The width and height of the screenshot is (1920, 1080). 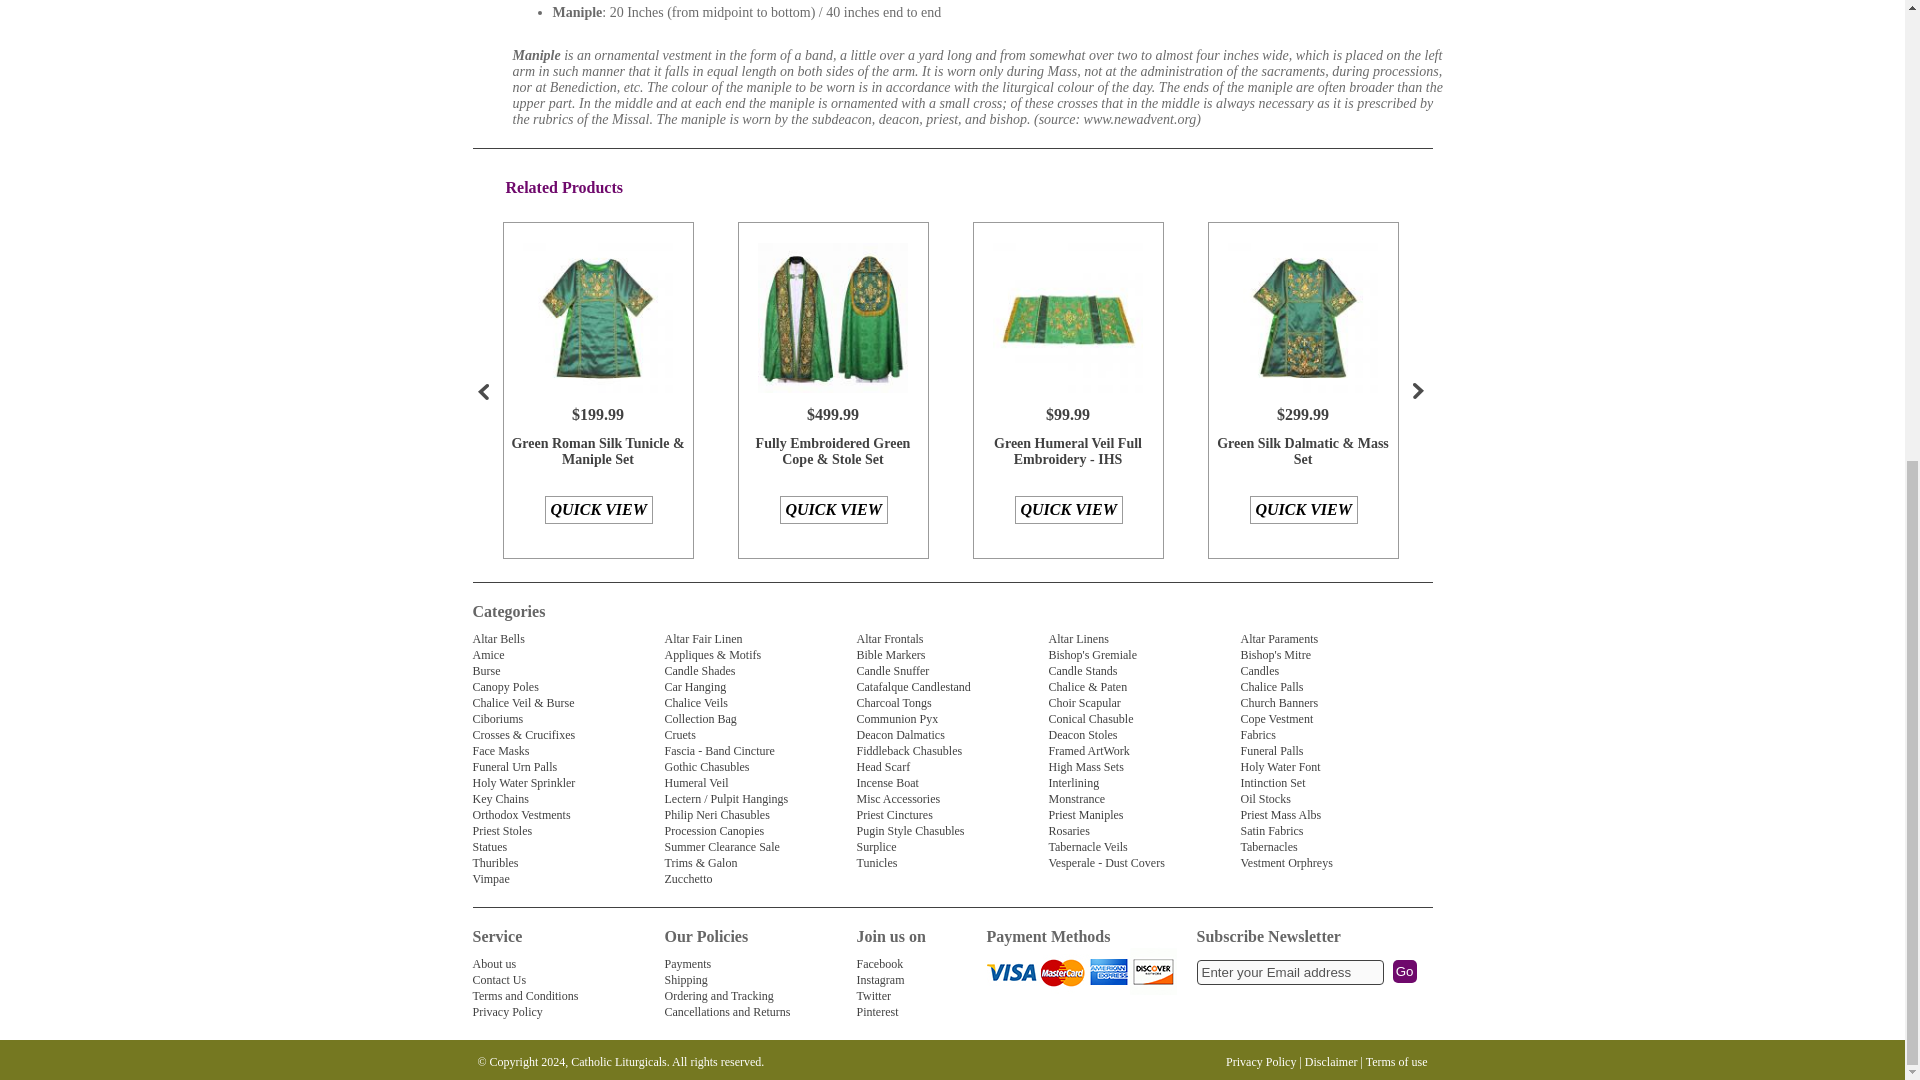 What do you see at coordinates (1289, 972) in the screenshot?
I see `Enter your Email address` at bounding box center [1289, 972].